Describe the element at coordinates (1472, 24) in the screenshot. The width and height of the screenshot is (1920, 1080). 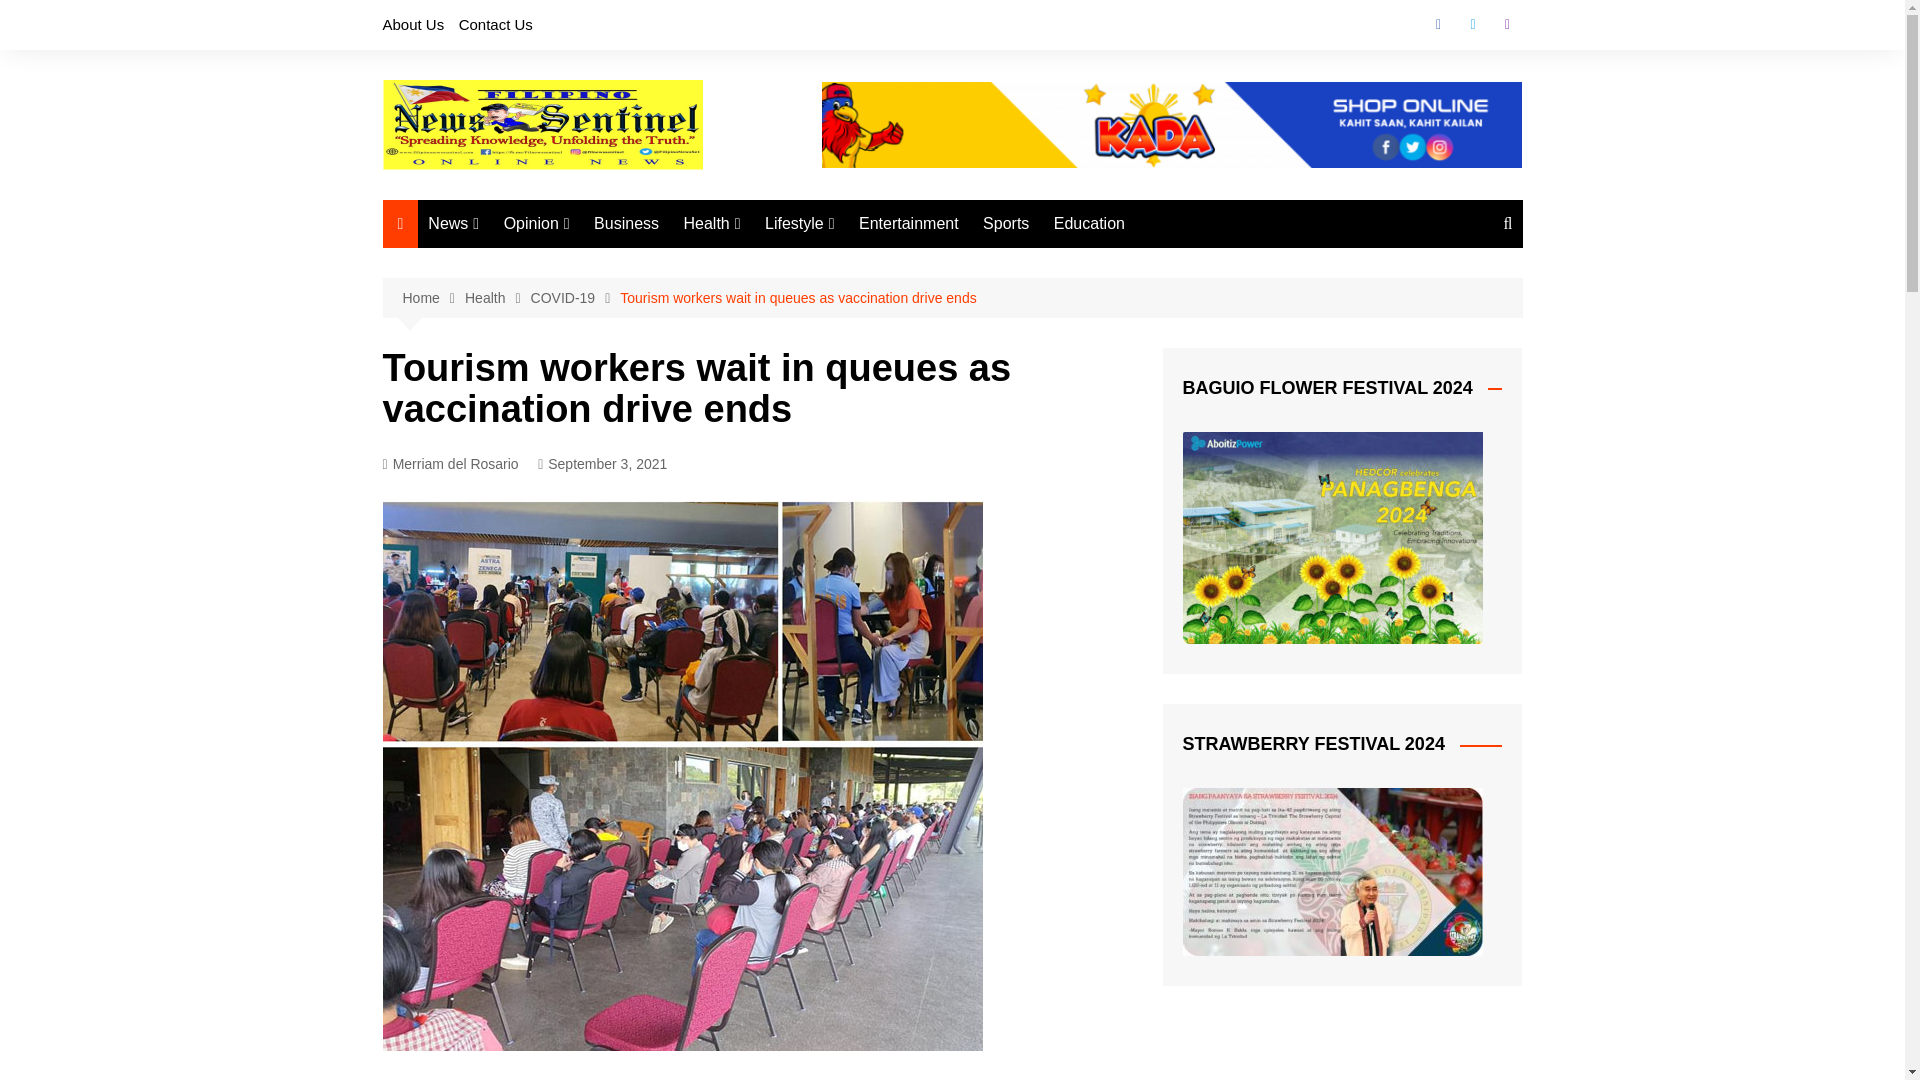
I see `Twitter` at that location.